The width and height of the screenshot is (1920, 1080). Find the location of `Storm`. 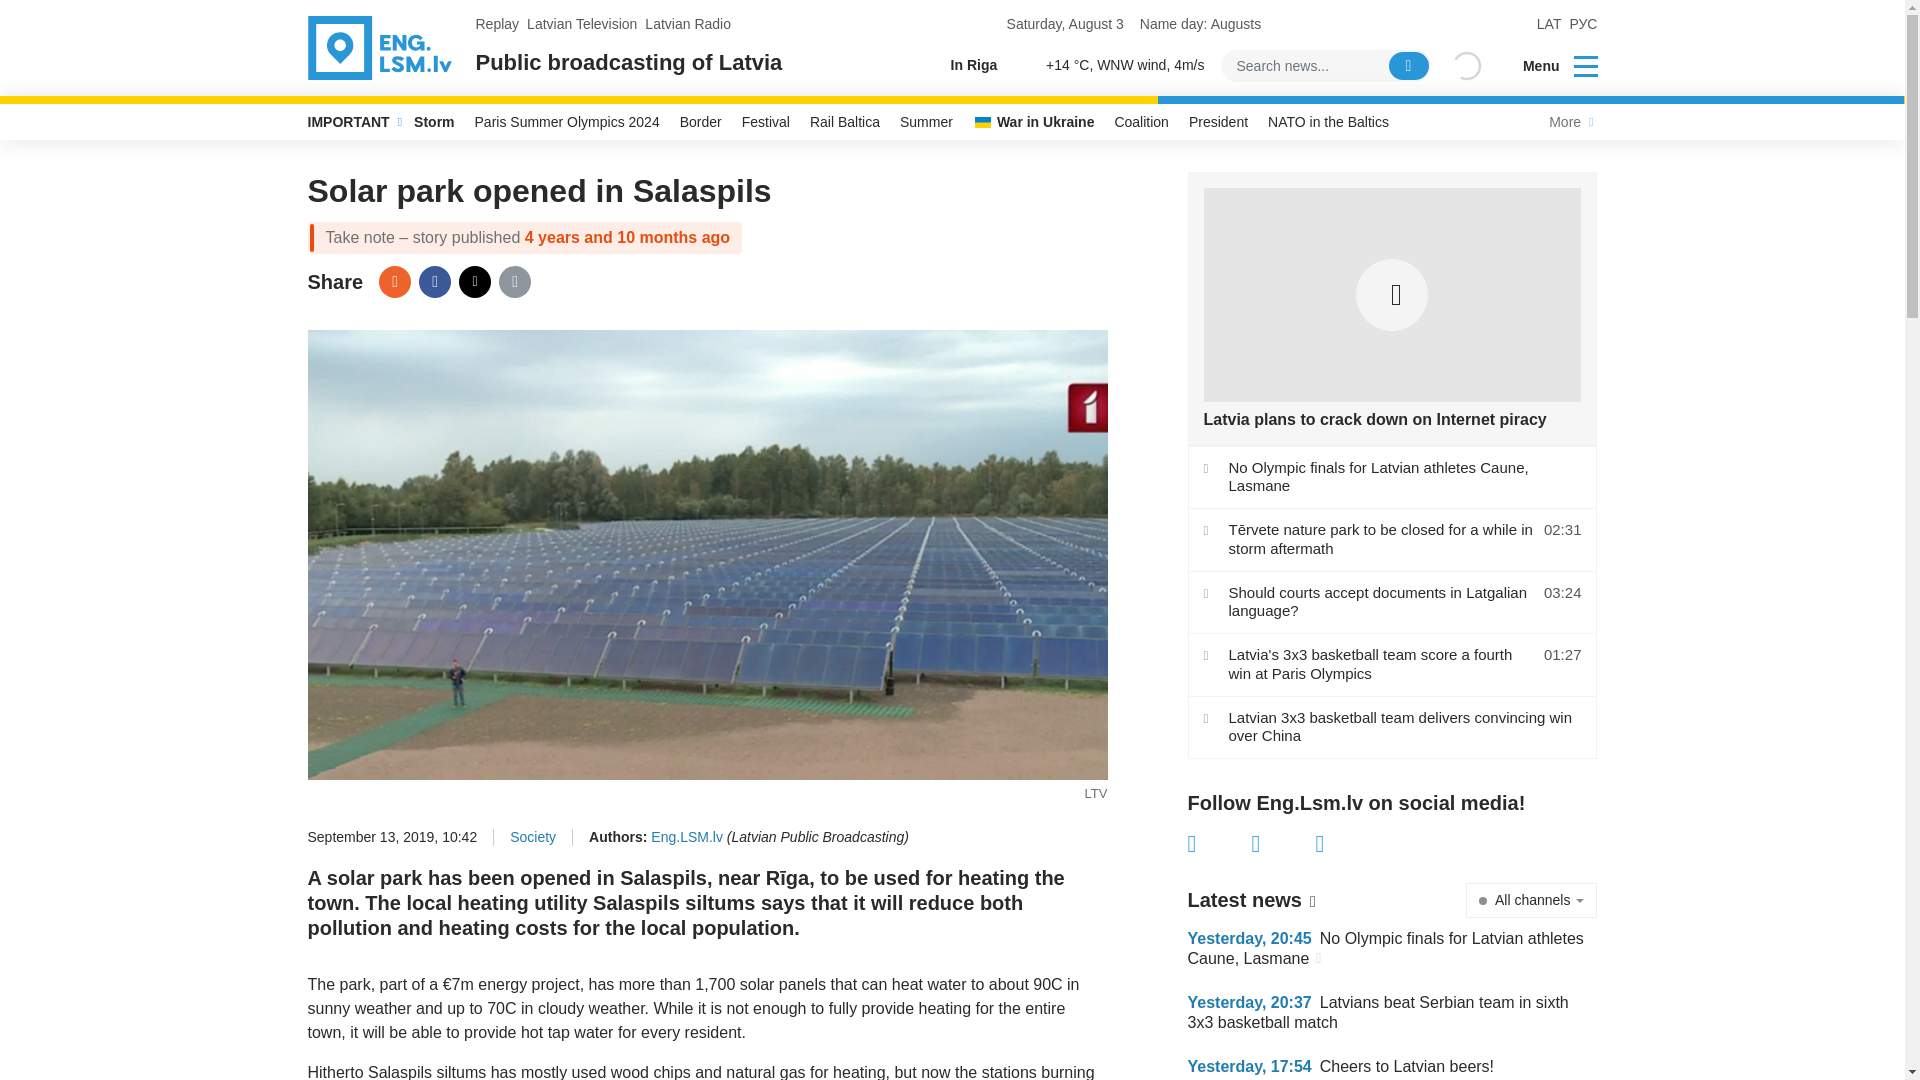

Storm is located at coordinates (434, 122).